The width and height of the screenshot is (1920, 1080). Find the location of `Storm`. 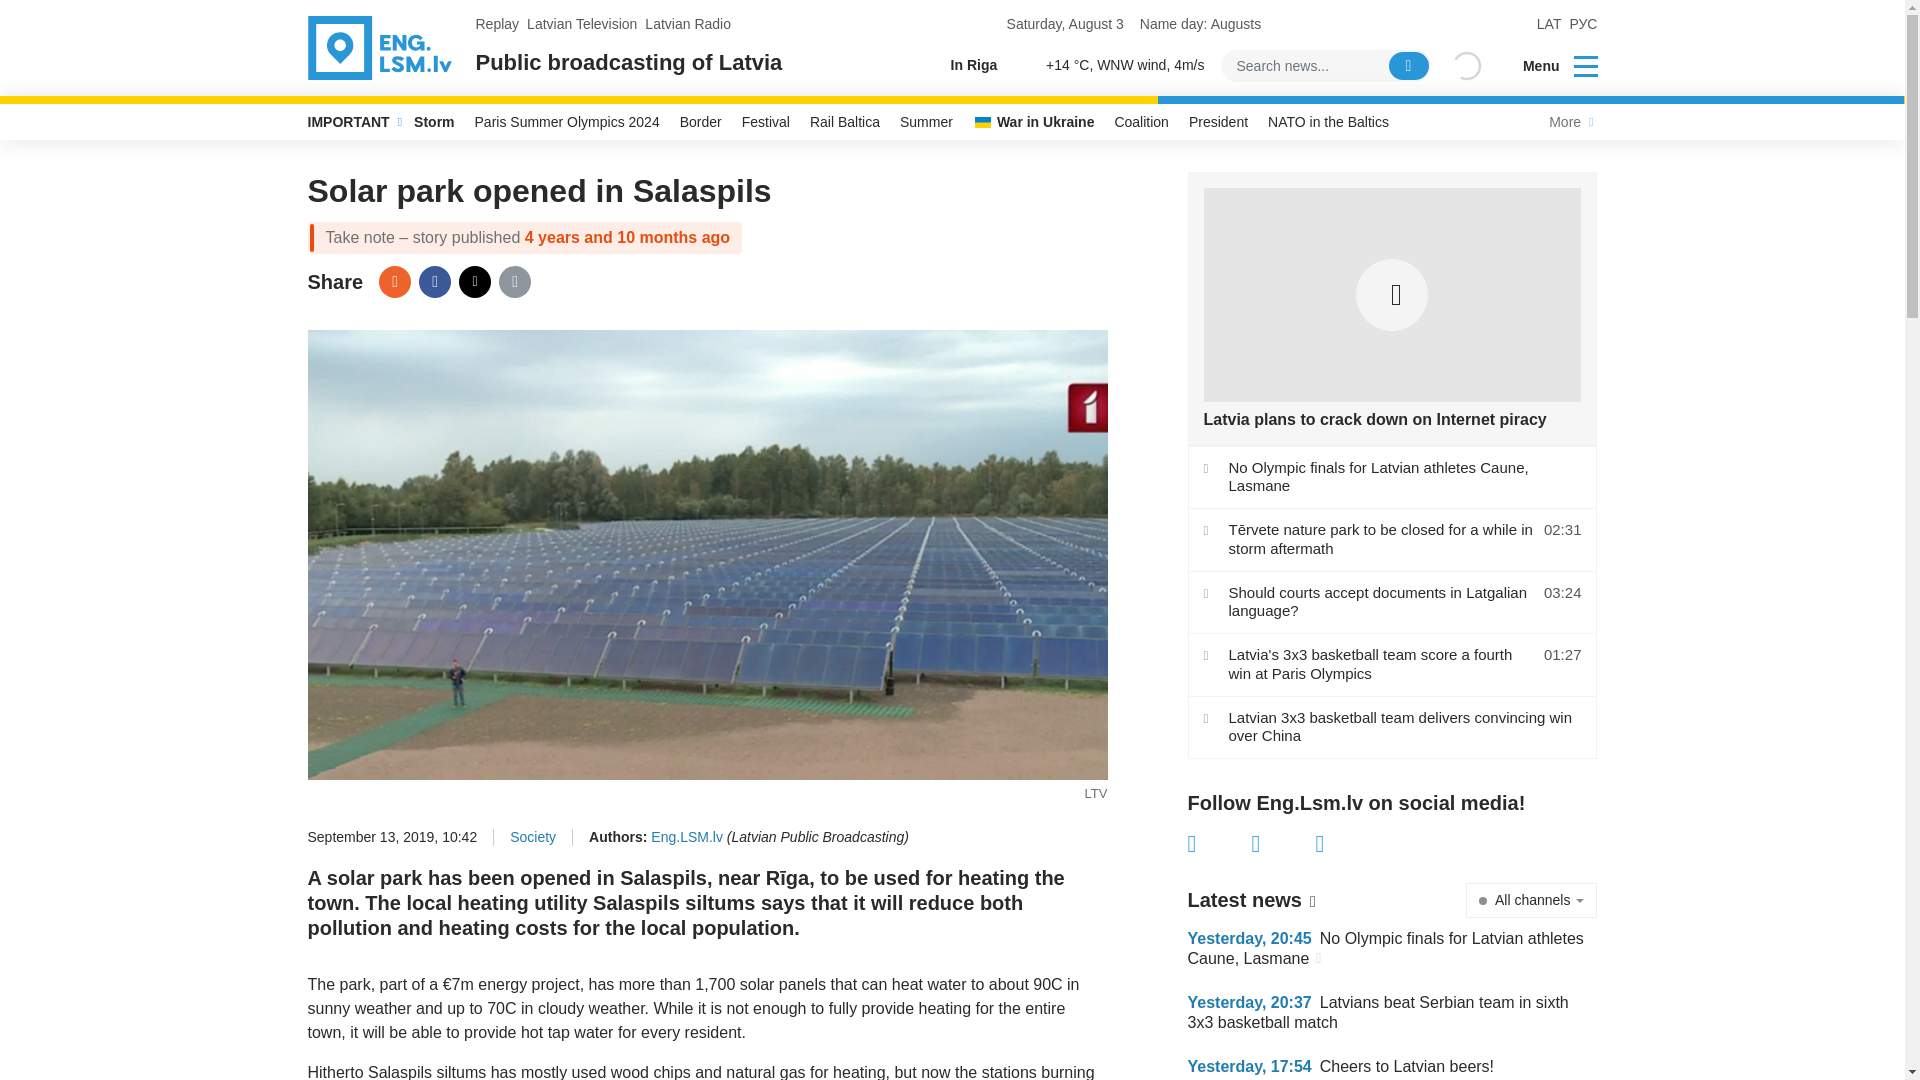

Storm is located at coordinates (434, 122).